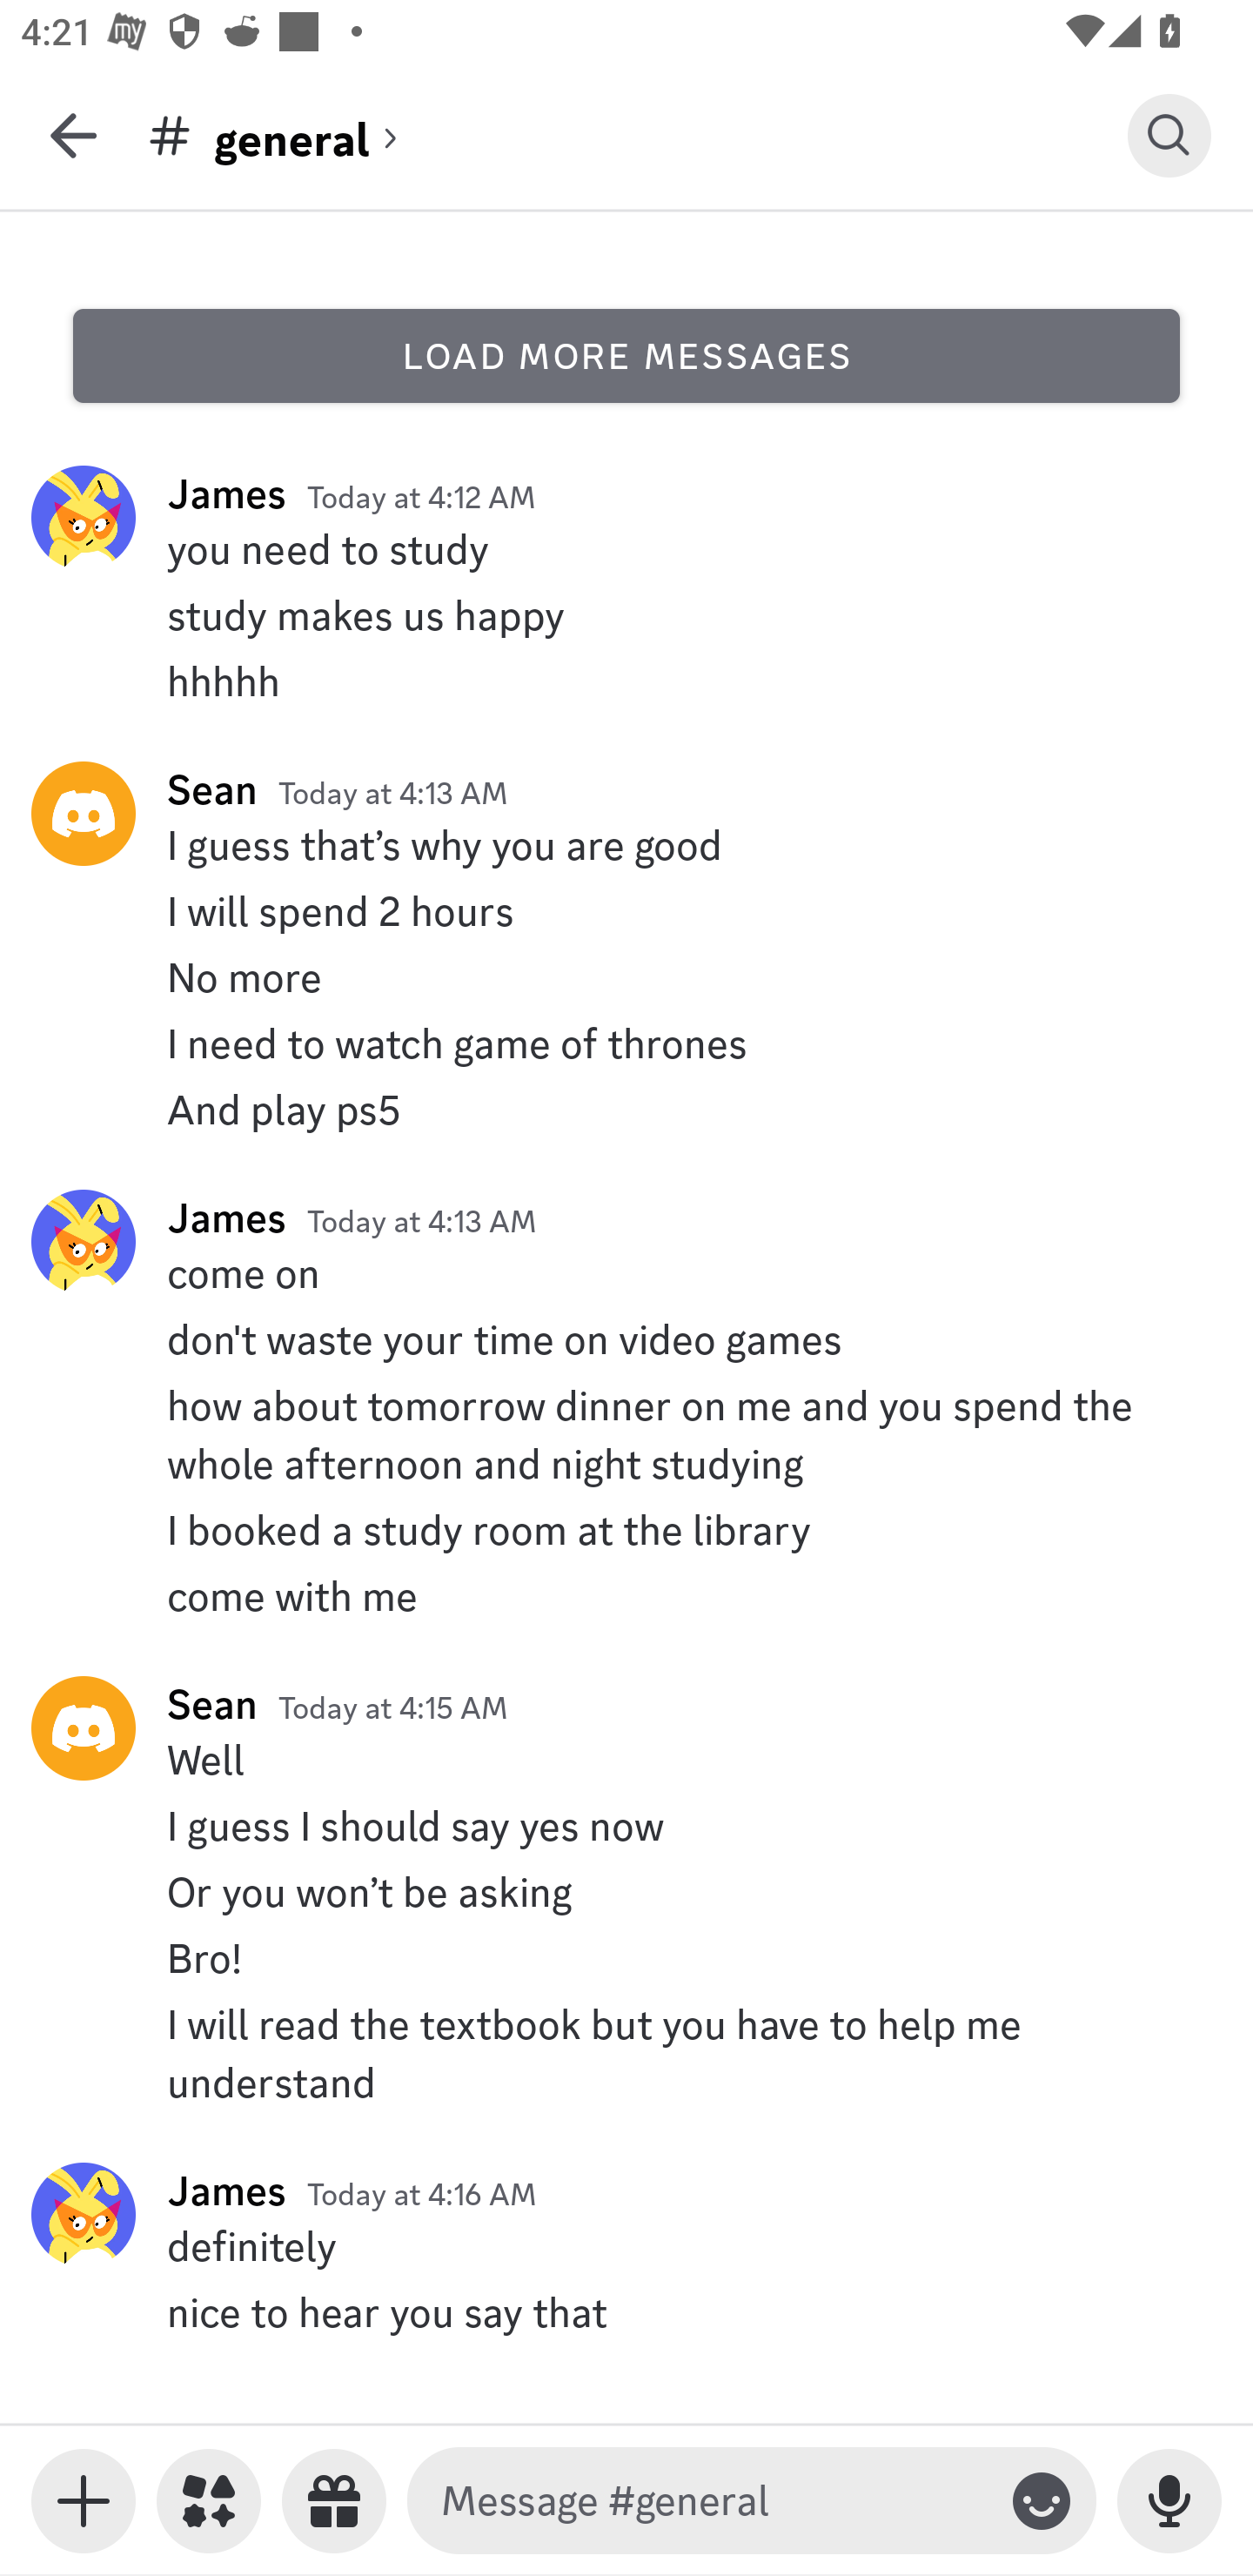 This screenshot has height=2576, width=1253. I want to click on Record Voice Message, so click(1169, 2501).